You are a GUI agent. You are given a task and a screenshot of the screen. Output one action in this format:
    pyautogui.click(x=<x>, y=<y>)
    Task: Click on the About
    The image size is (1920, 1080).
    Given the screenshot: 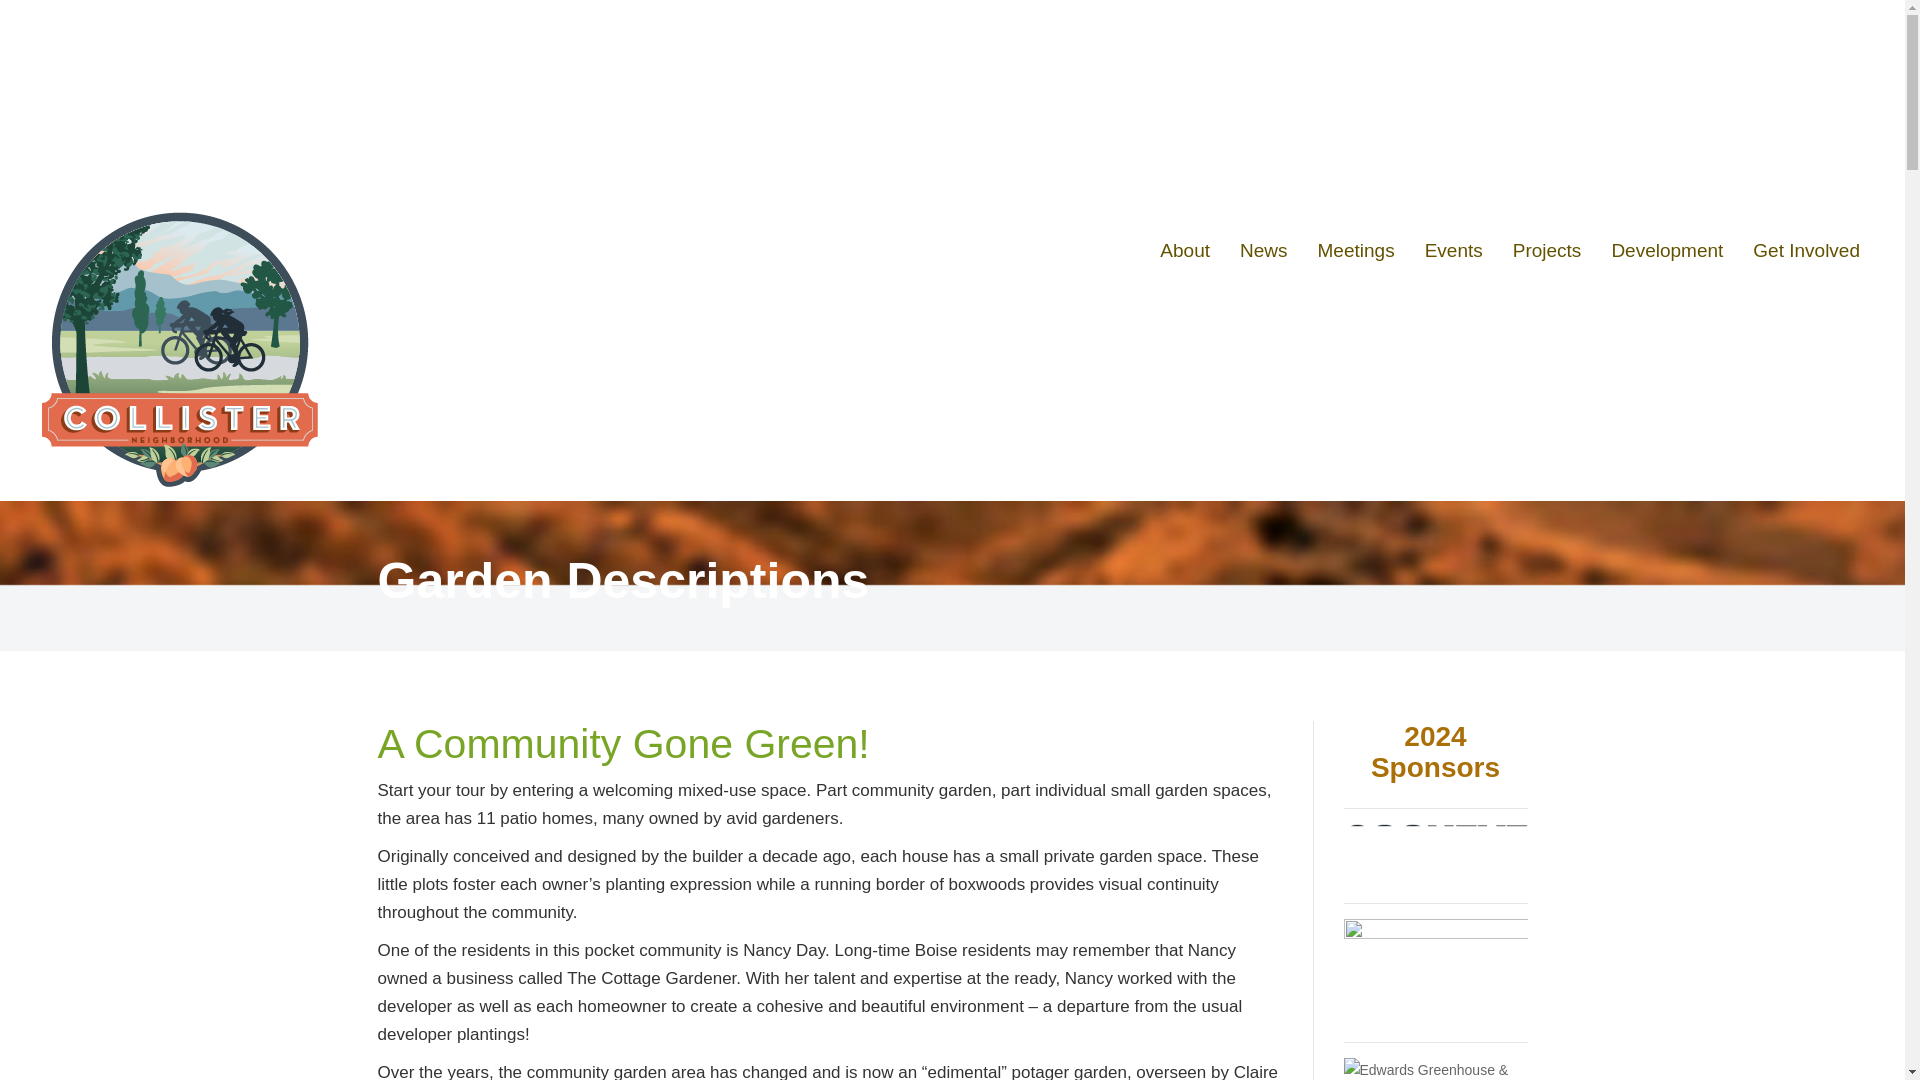 What is the action you would take?
    pyautogui.click(x=1184, y=250)
    